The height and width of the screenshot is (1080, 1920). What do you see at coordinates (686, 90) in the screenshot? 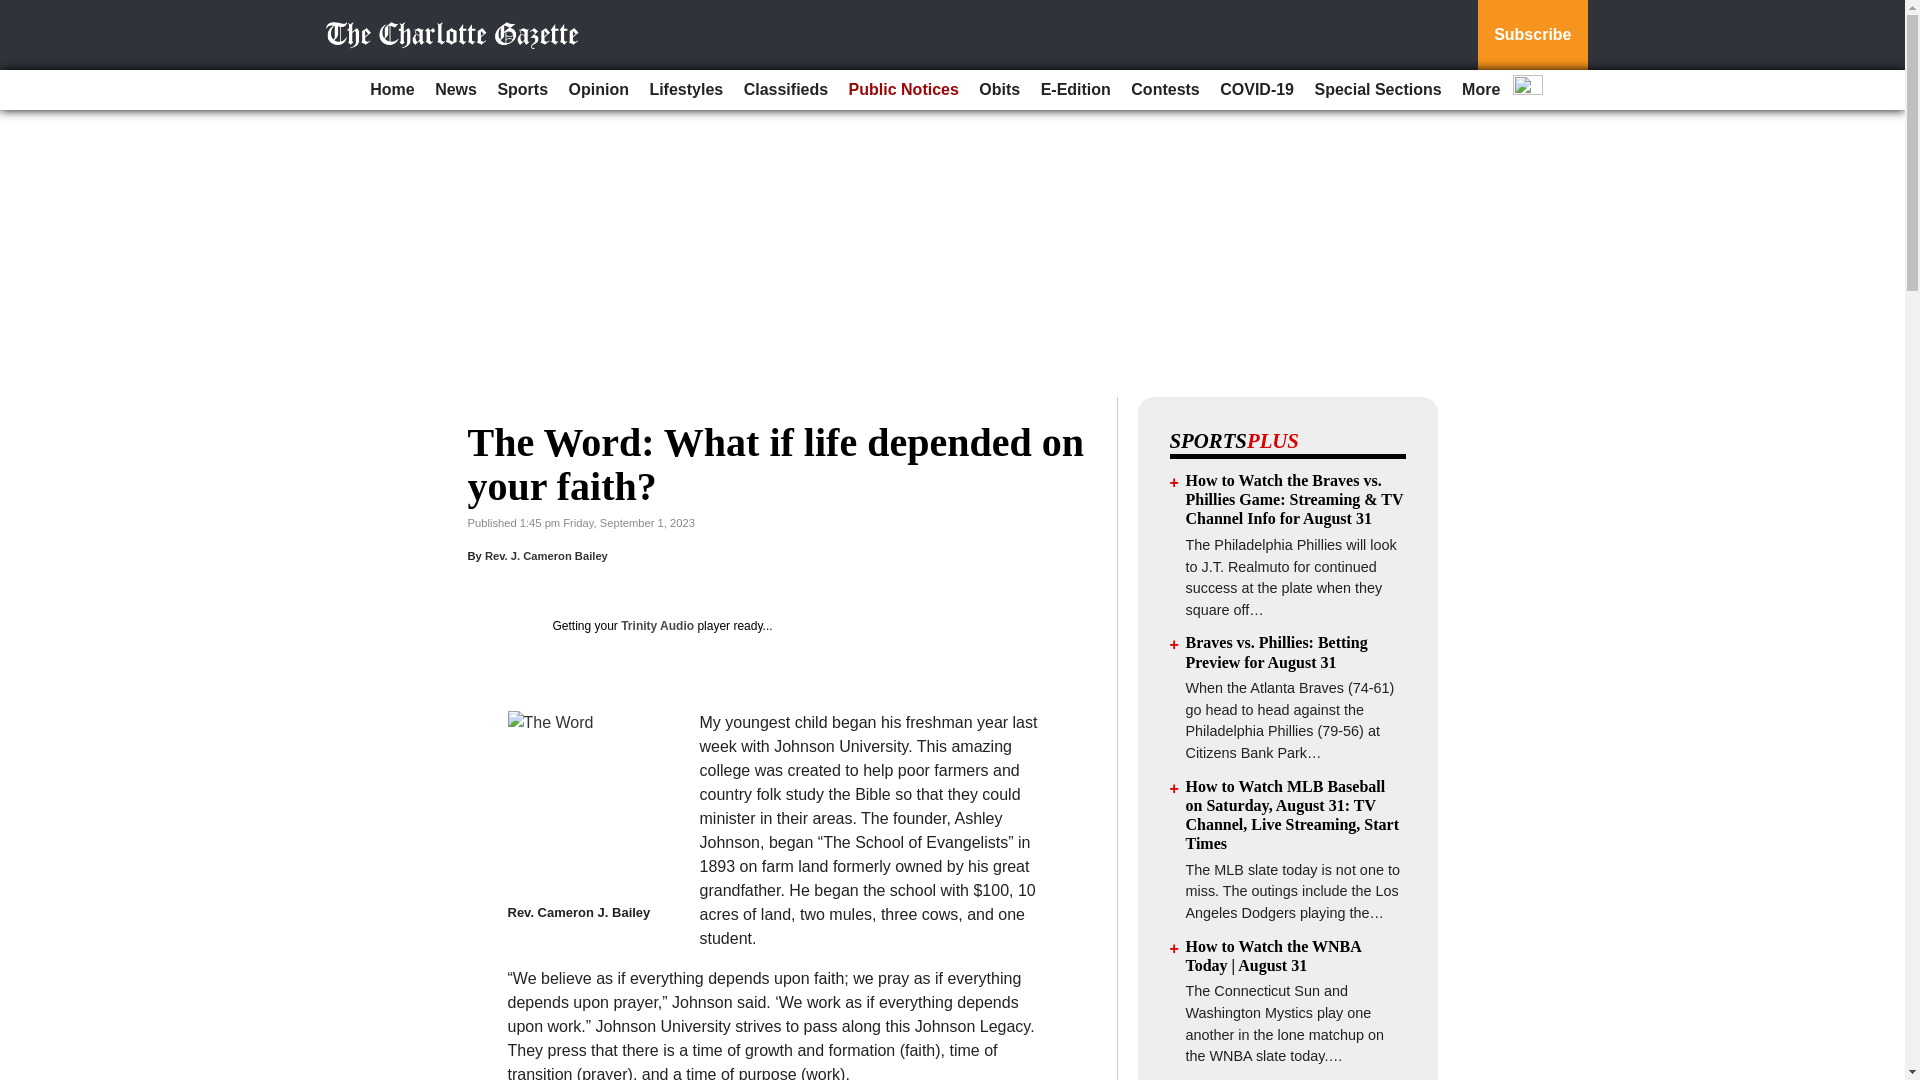
I see `Lifestyles` at bounding box center [686, 90].